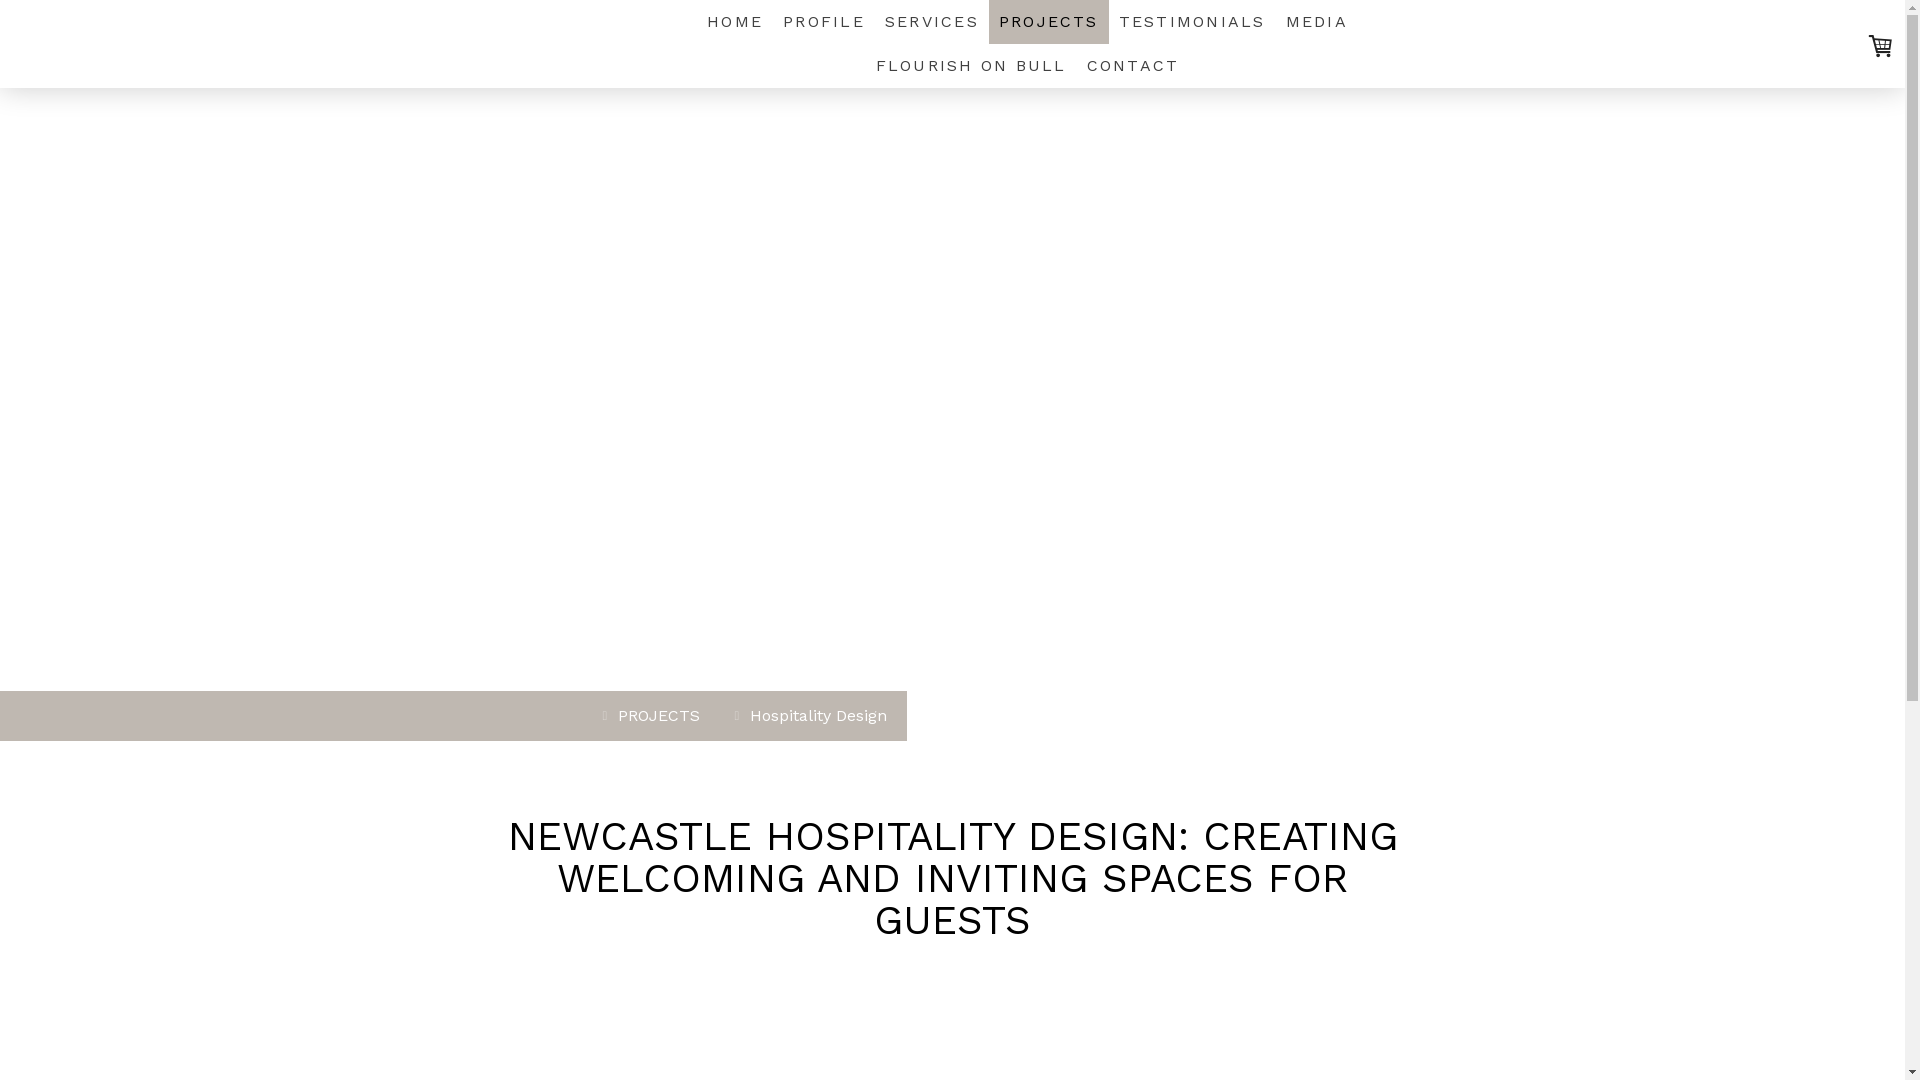 Image resolution: width=1920 pixels, height=1080 pixels. I want to click on FLOURISH ON BULL, so click(972, 66).